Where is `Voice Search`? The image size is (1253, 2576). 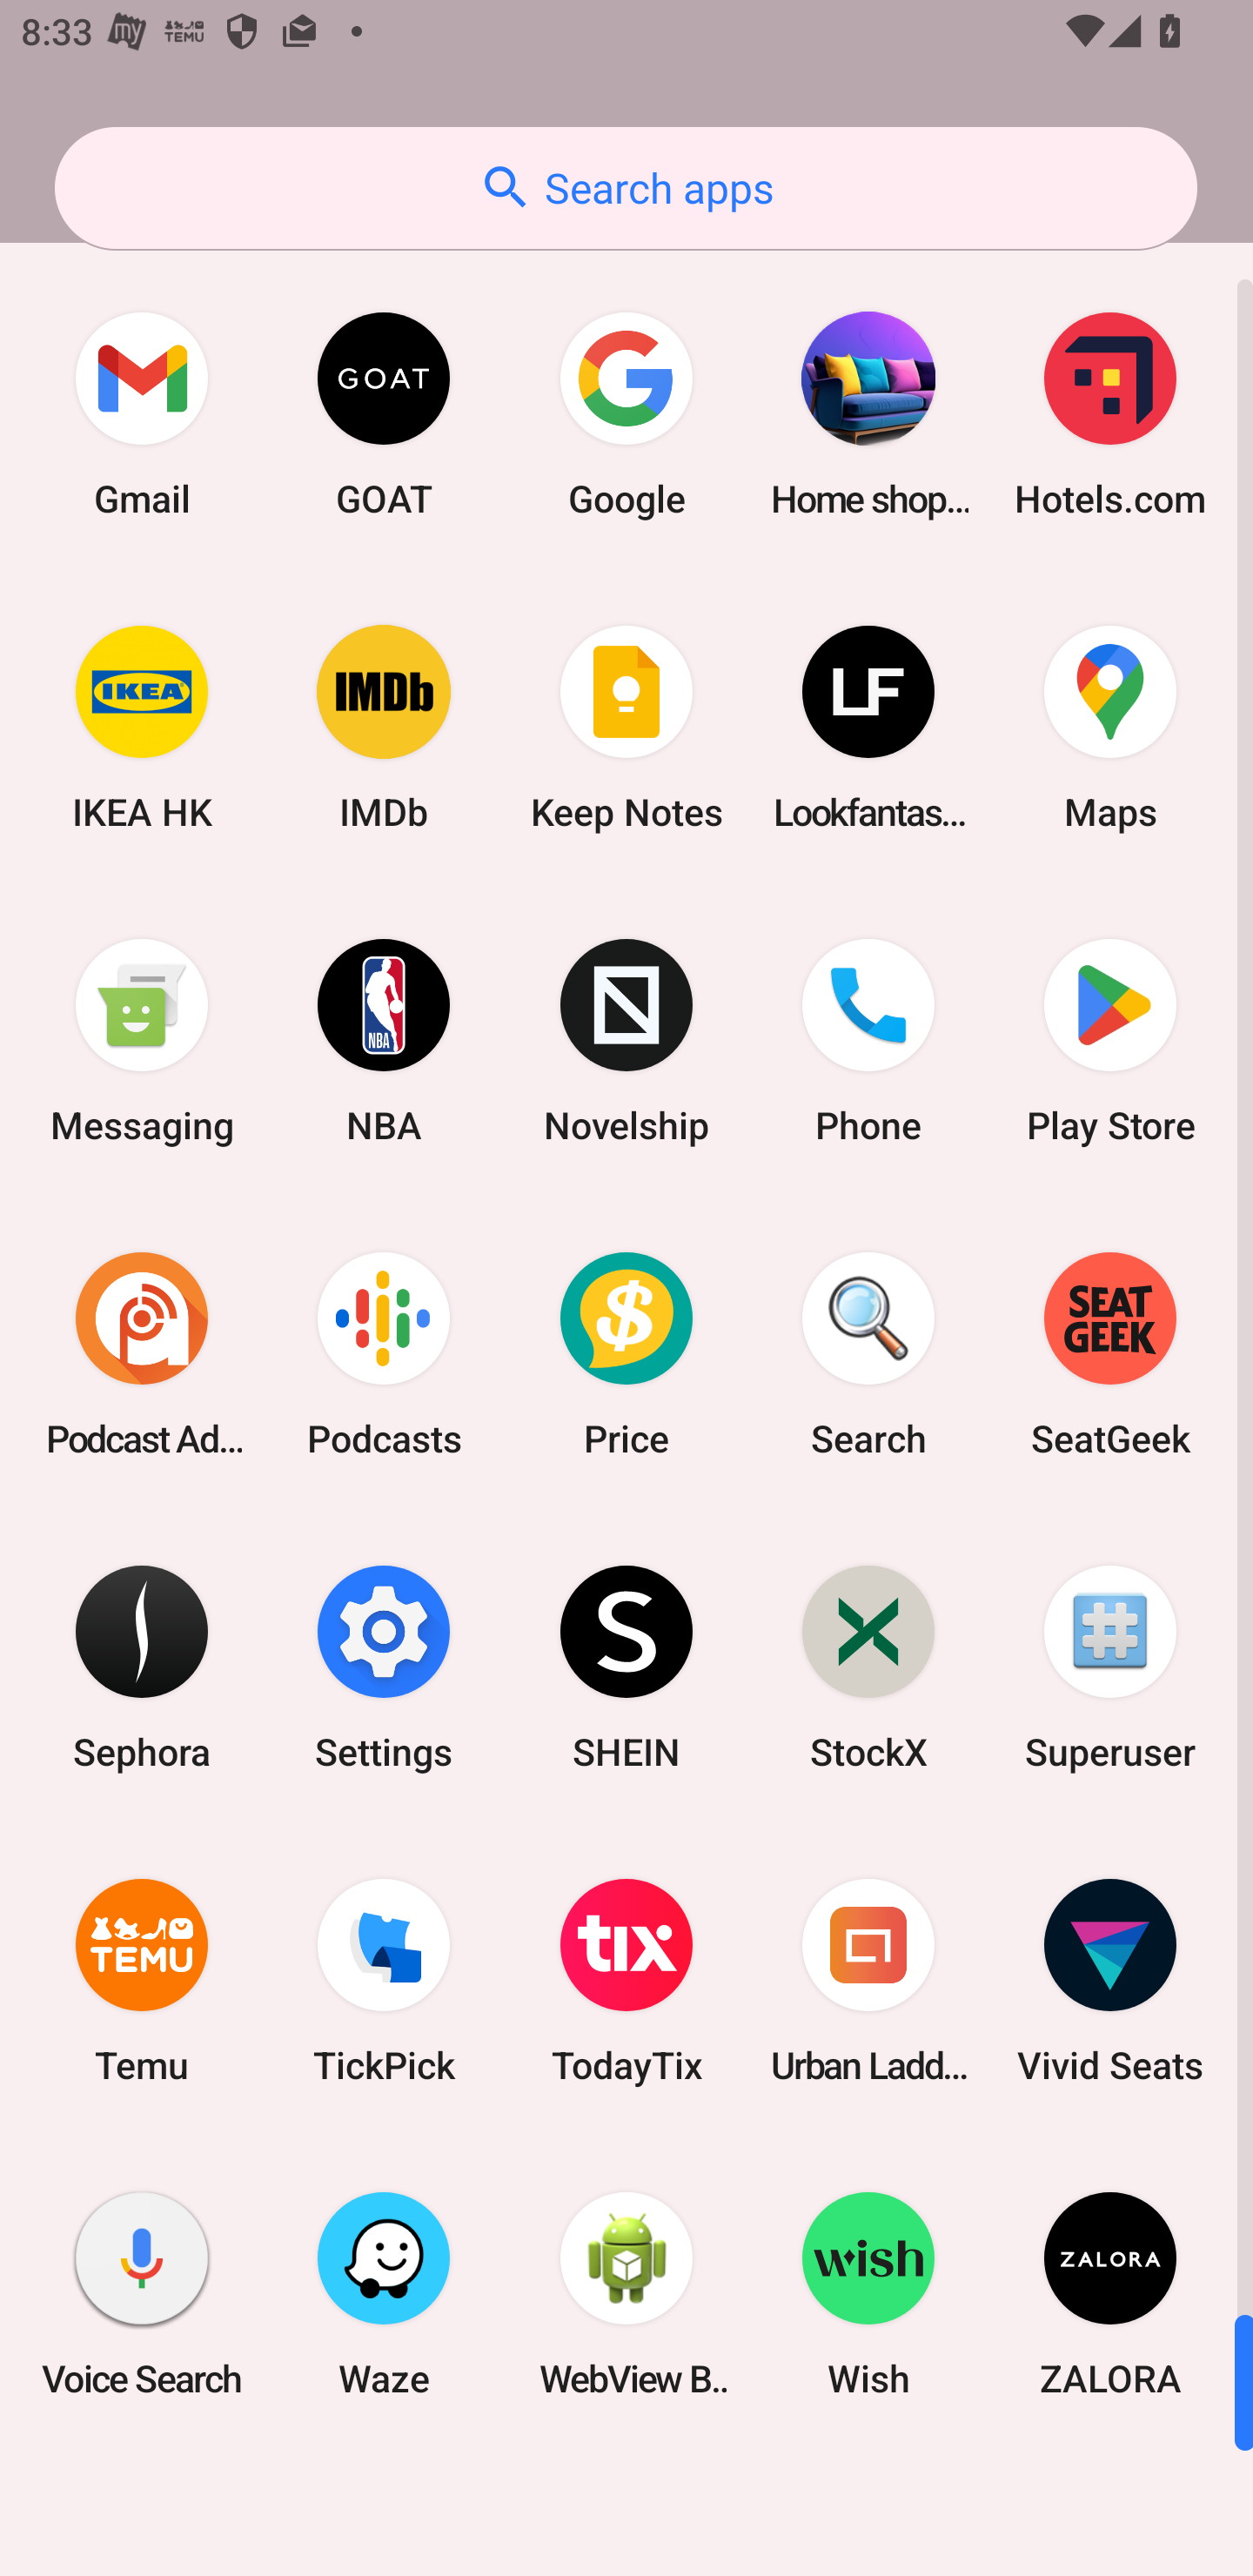
Voice Search is located at coordinates (142, 2293).